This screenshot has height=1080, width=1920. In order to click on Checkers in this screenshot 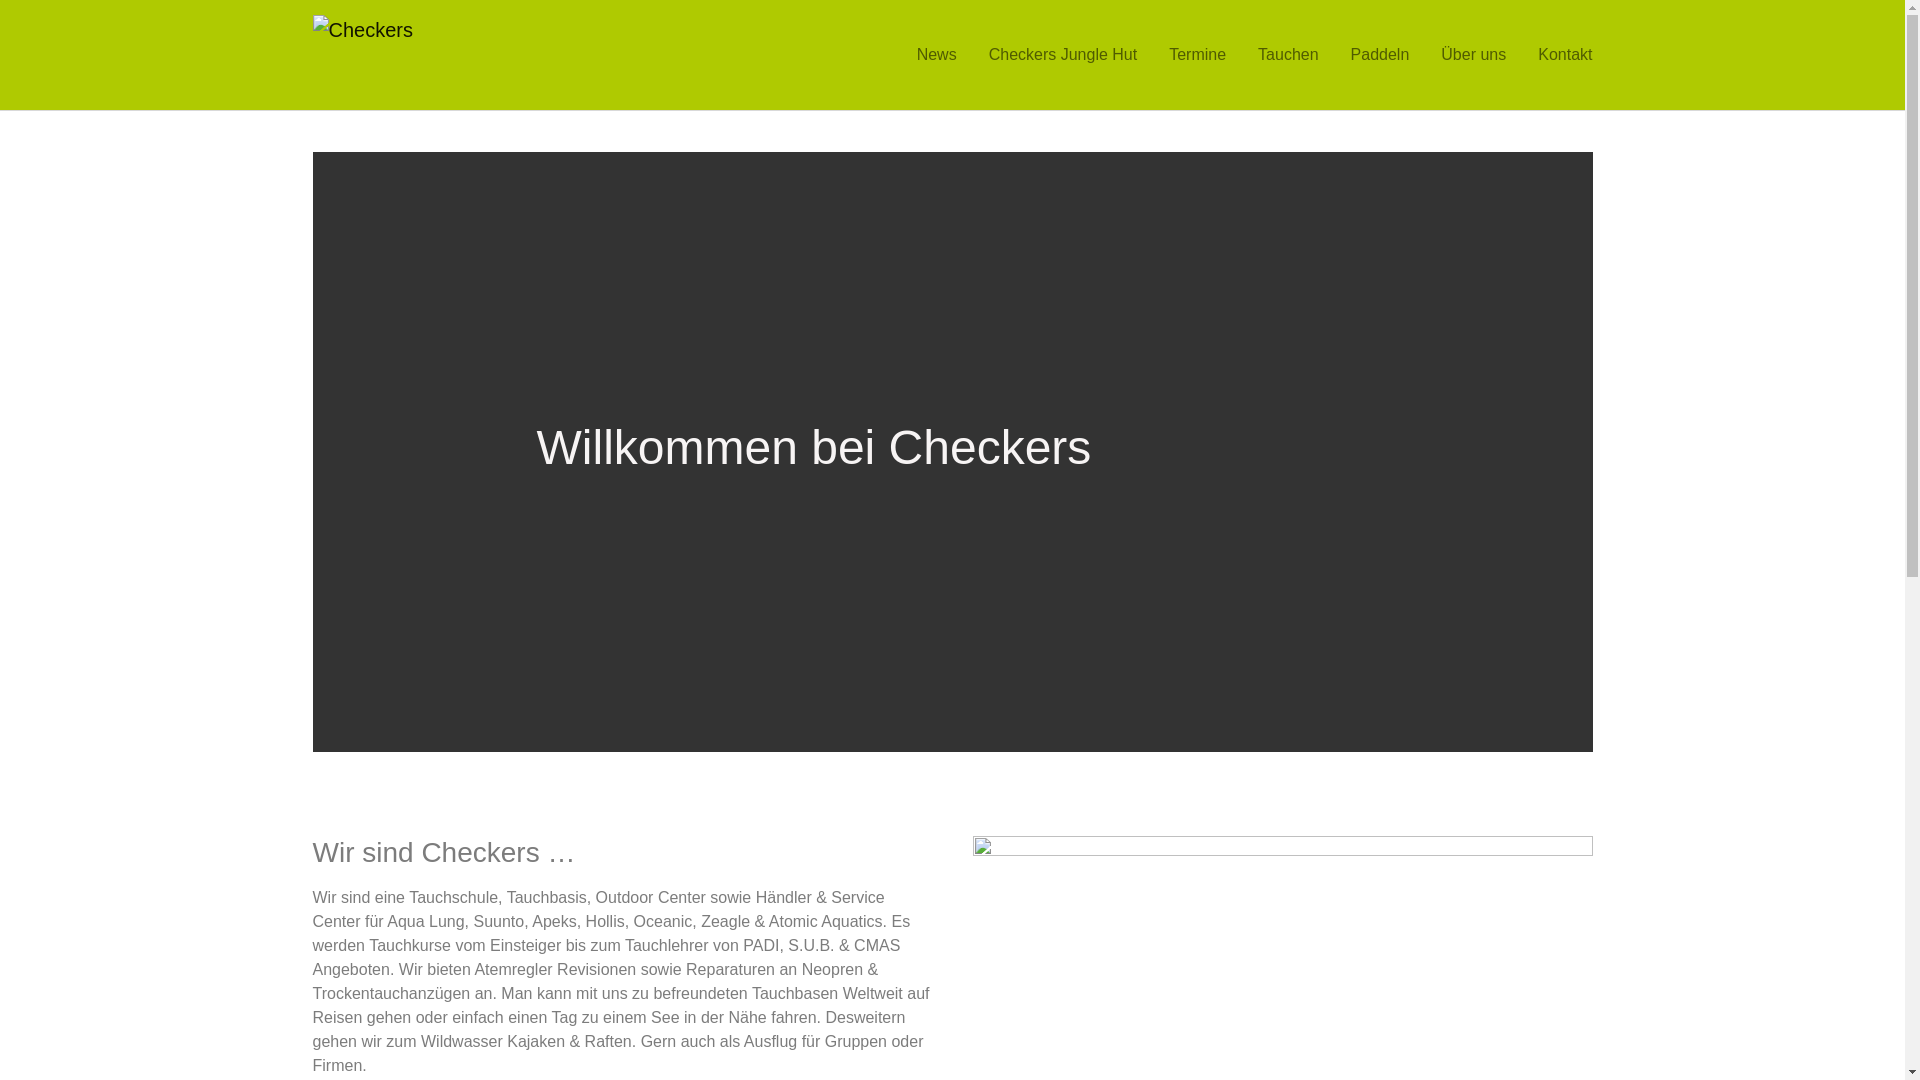, I will do `click(460, 55)`.